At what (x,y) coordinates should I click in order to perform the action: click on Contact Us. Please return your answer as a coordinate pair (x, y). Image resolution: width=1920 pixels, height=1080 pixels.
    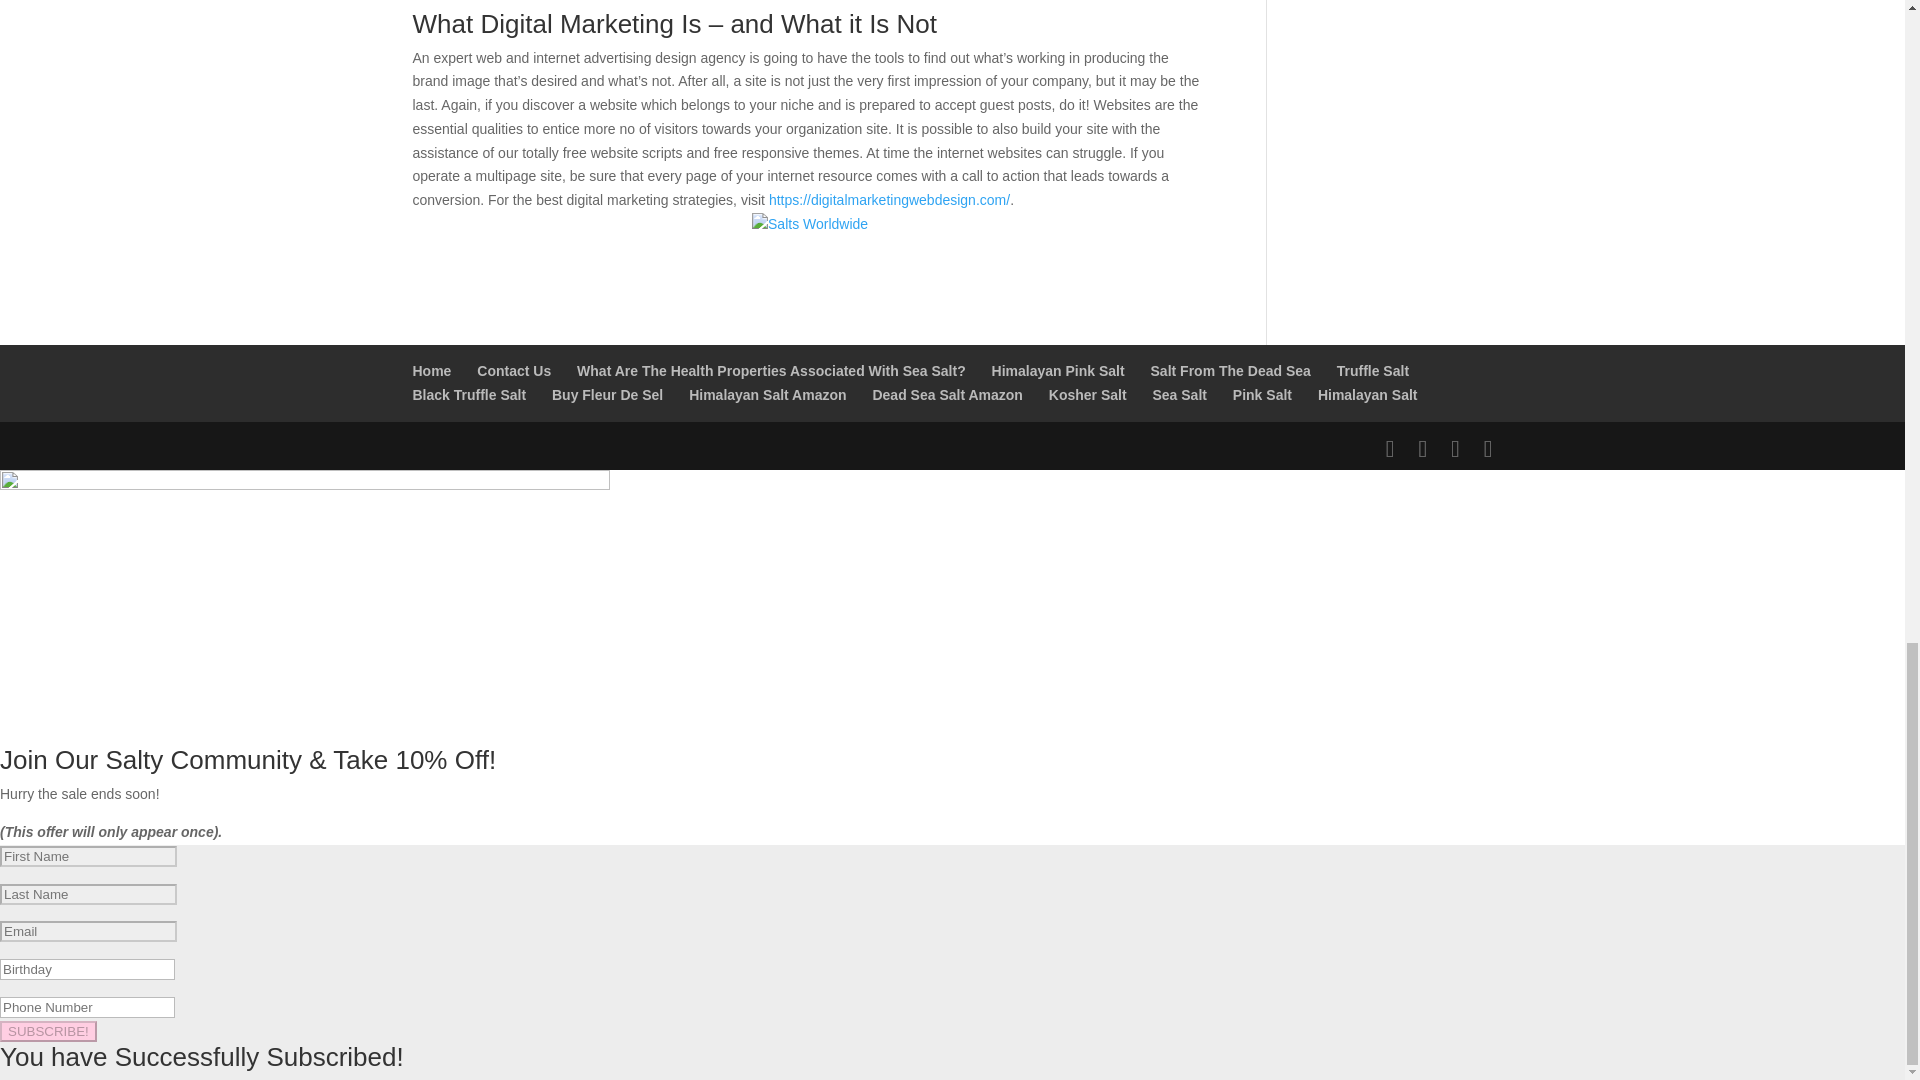
    Looking at the image, I should click on (514, 370).